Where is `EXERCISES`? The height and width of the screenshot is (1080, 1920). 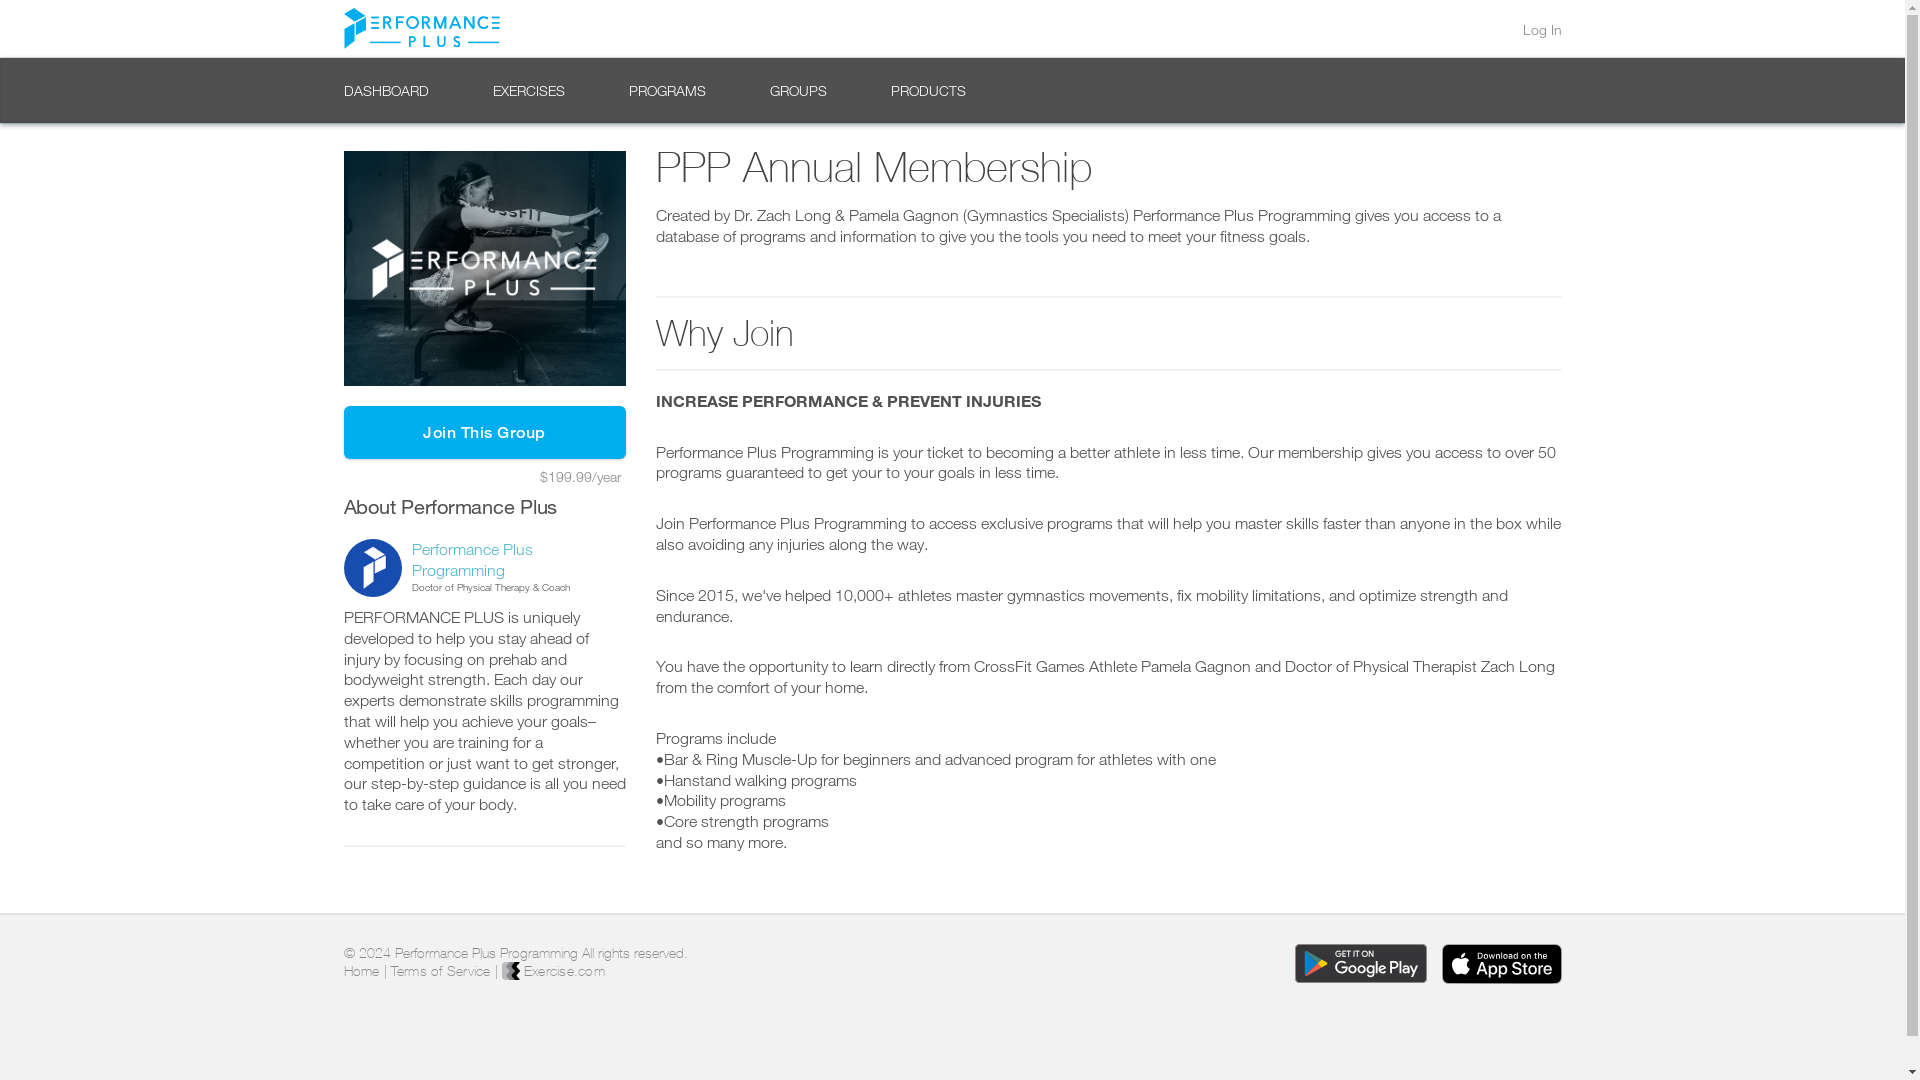 EXERCISES is located at coordinates (528, 90).